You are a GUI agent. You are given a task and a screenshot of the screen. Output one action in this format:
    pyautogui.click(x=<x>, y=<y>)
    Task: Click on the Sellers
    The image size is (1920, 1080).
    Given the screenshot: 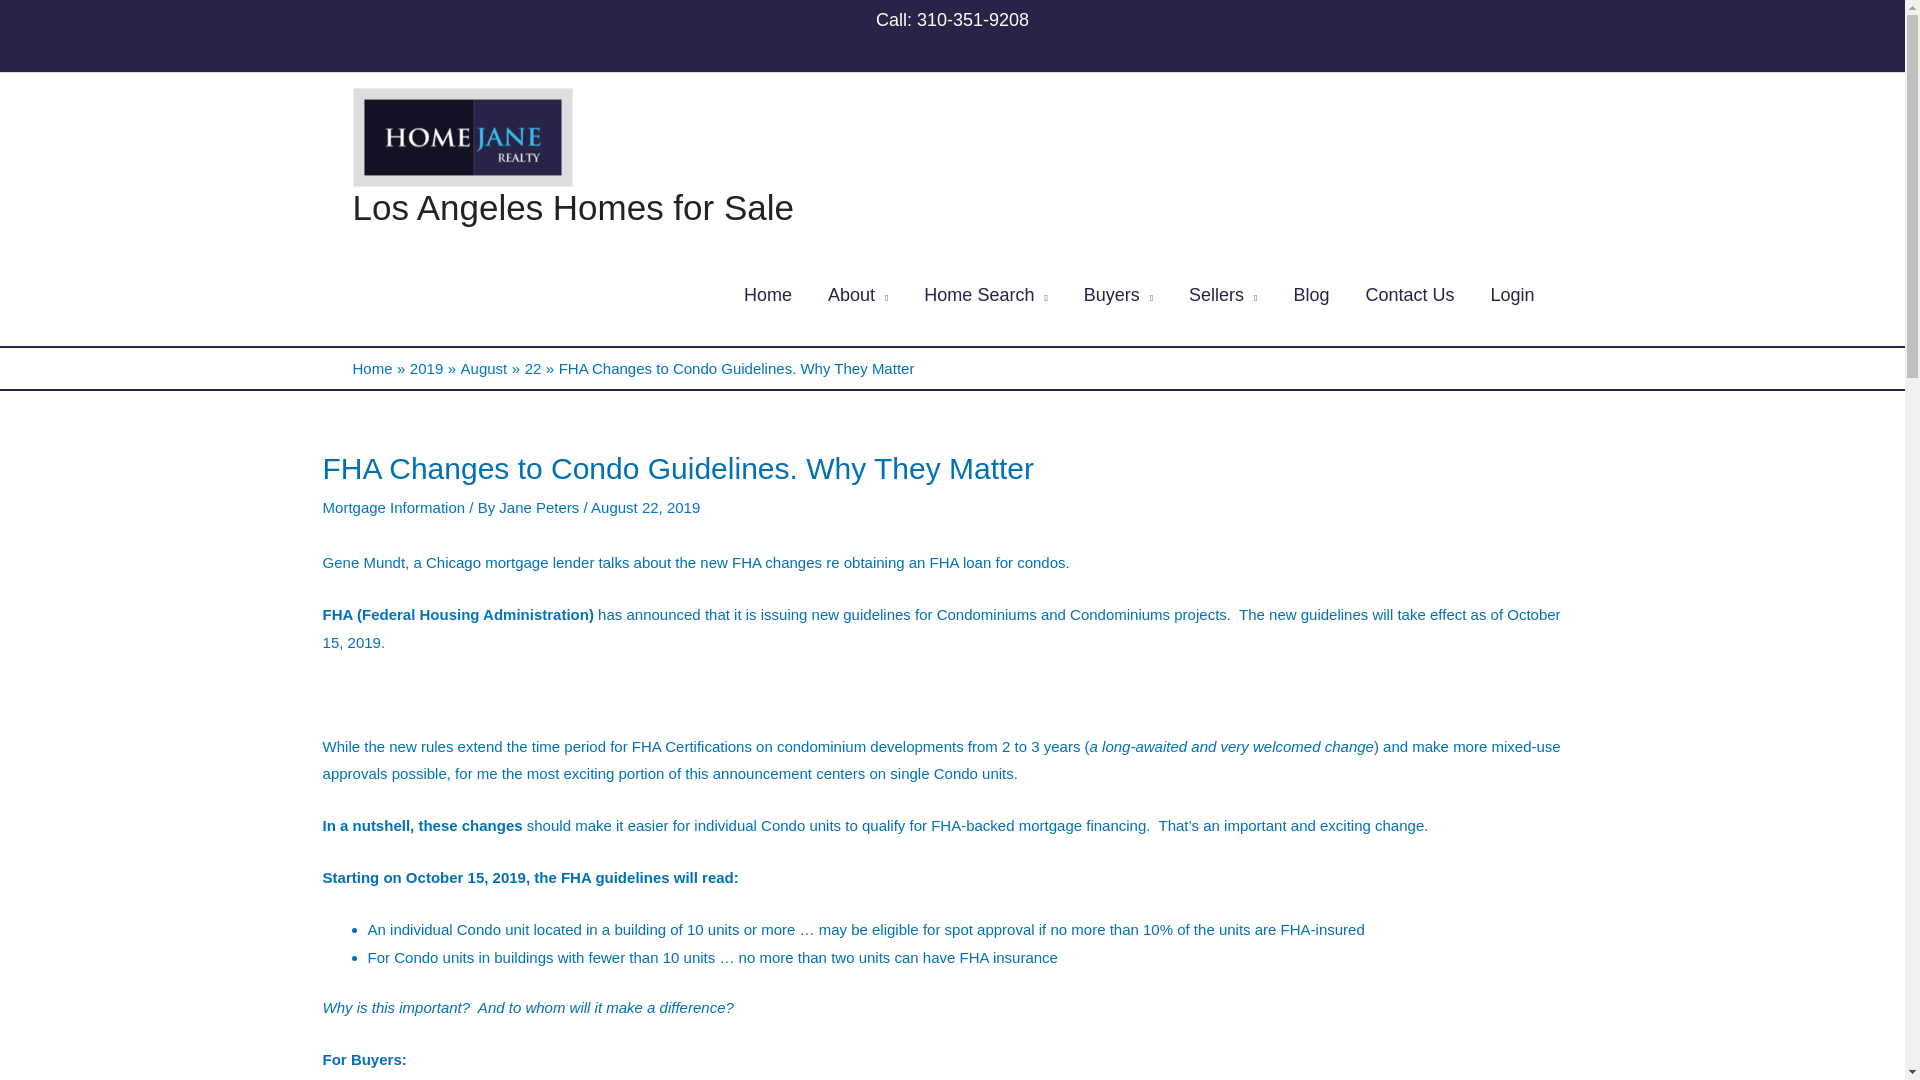 What is the action you would take?
    pyautogui.click(x=1222, y=295)
    